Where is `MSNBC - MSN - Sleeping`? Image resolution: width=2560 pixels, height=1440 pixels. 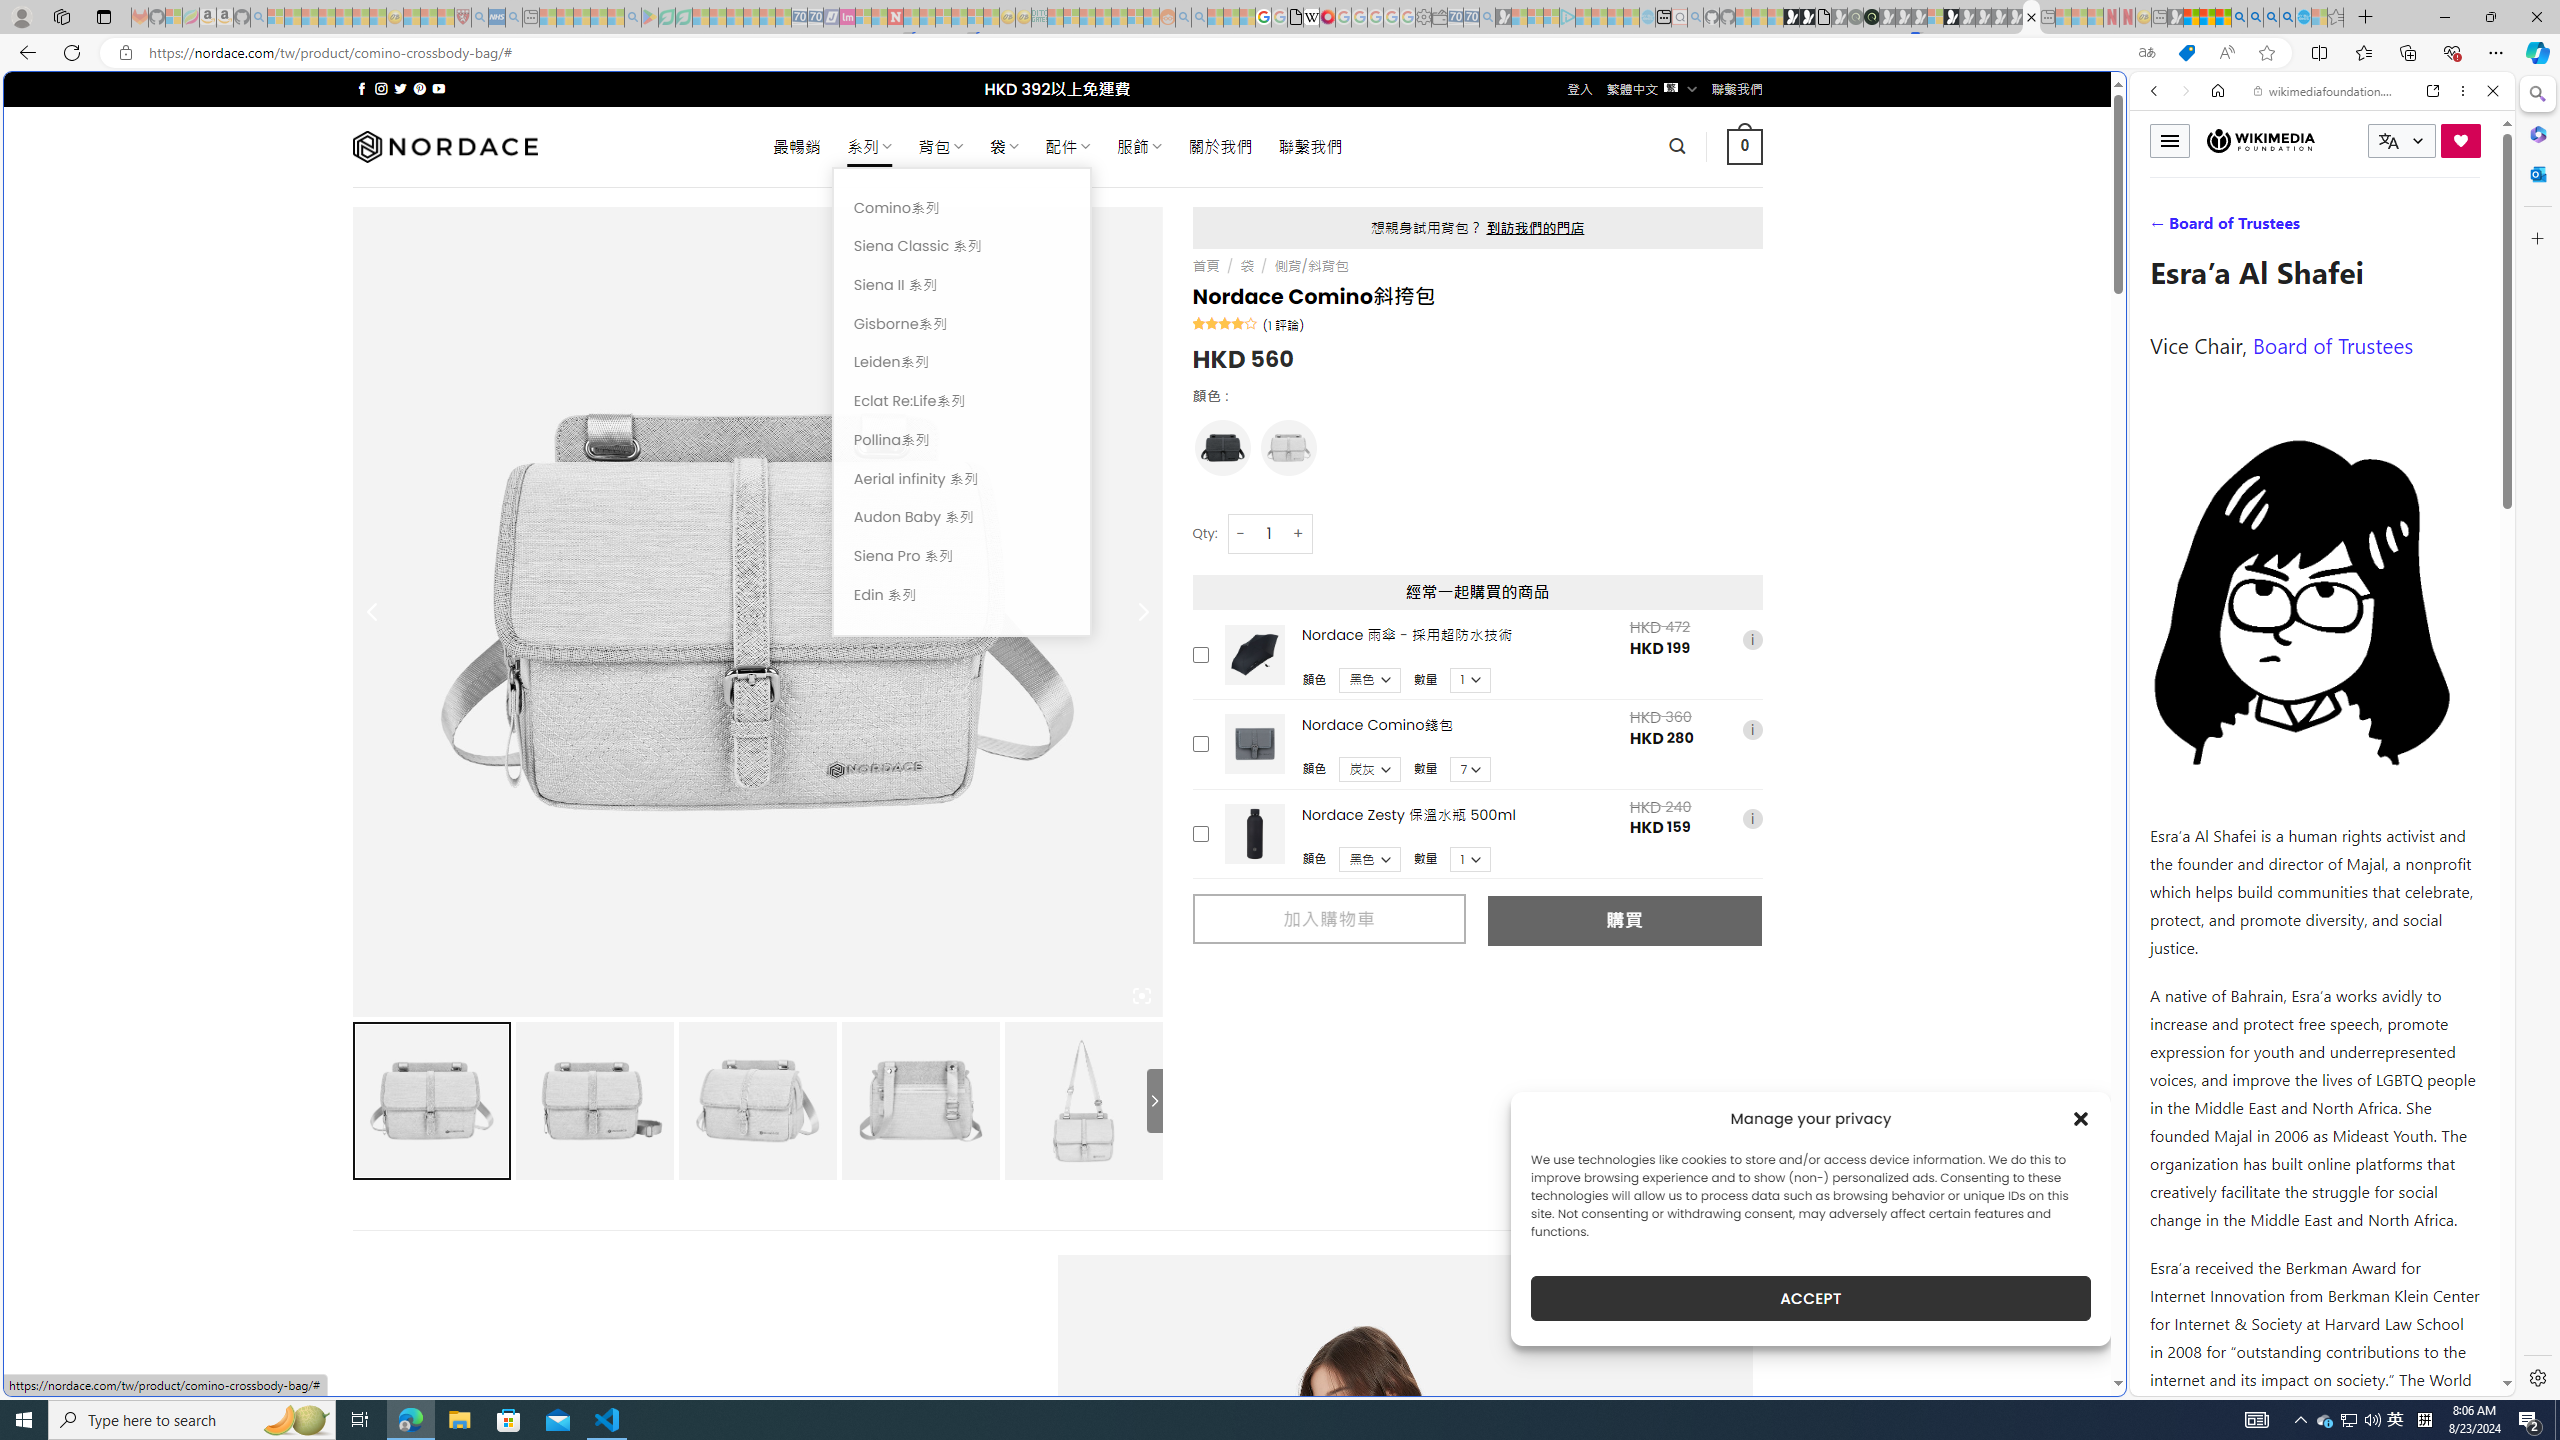 MSNBC - MSN - Sleeping is located at coordinates (1056, 17).